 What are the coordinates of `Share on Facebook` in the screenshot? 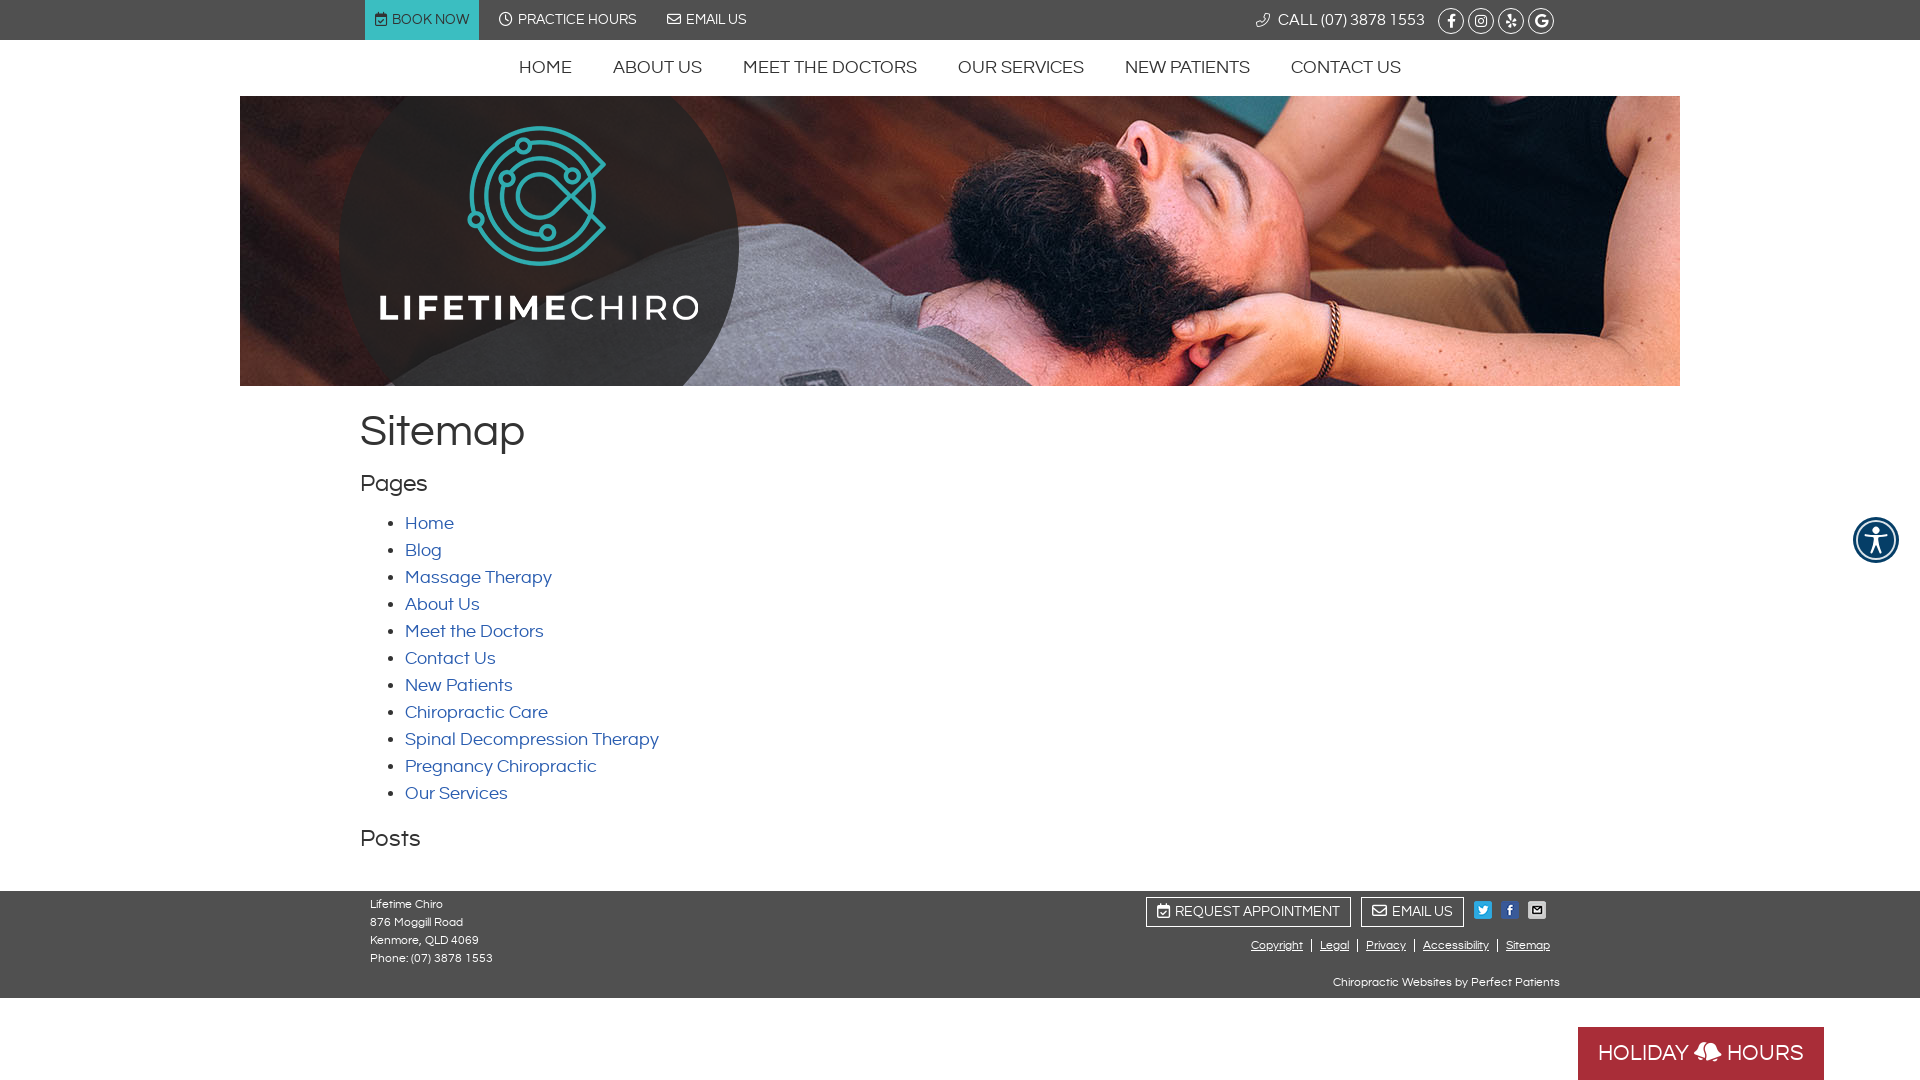 It's located at (1512, 910).